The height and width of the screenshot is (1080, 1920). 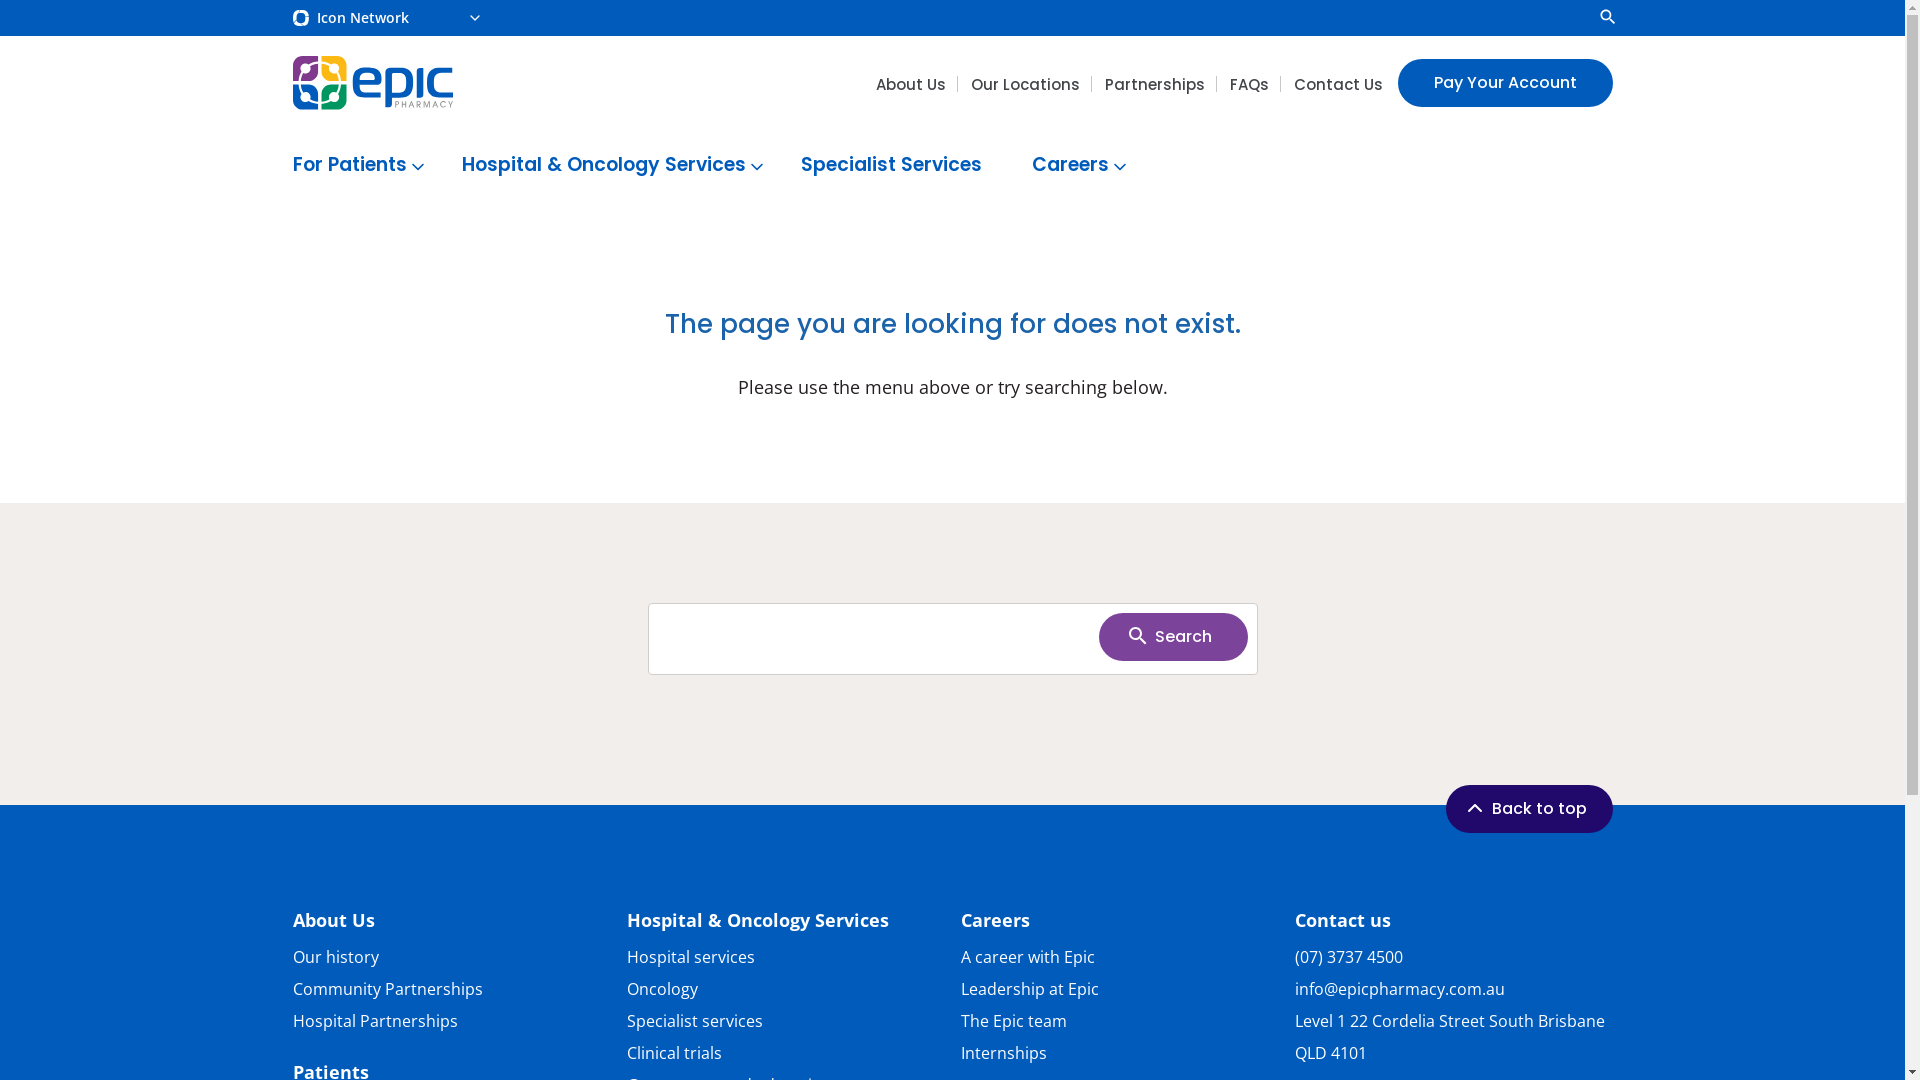 What do you see at coordinates (1172, 636) in the screenshot?
I see `Search` at bounding box center [1172, 636].